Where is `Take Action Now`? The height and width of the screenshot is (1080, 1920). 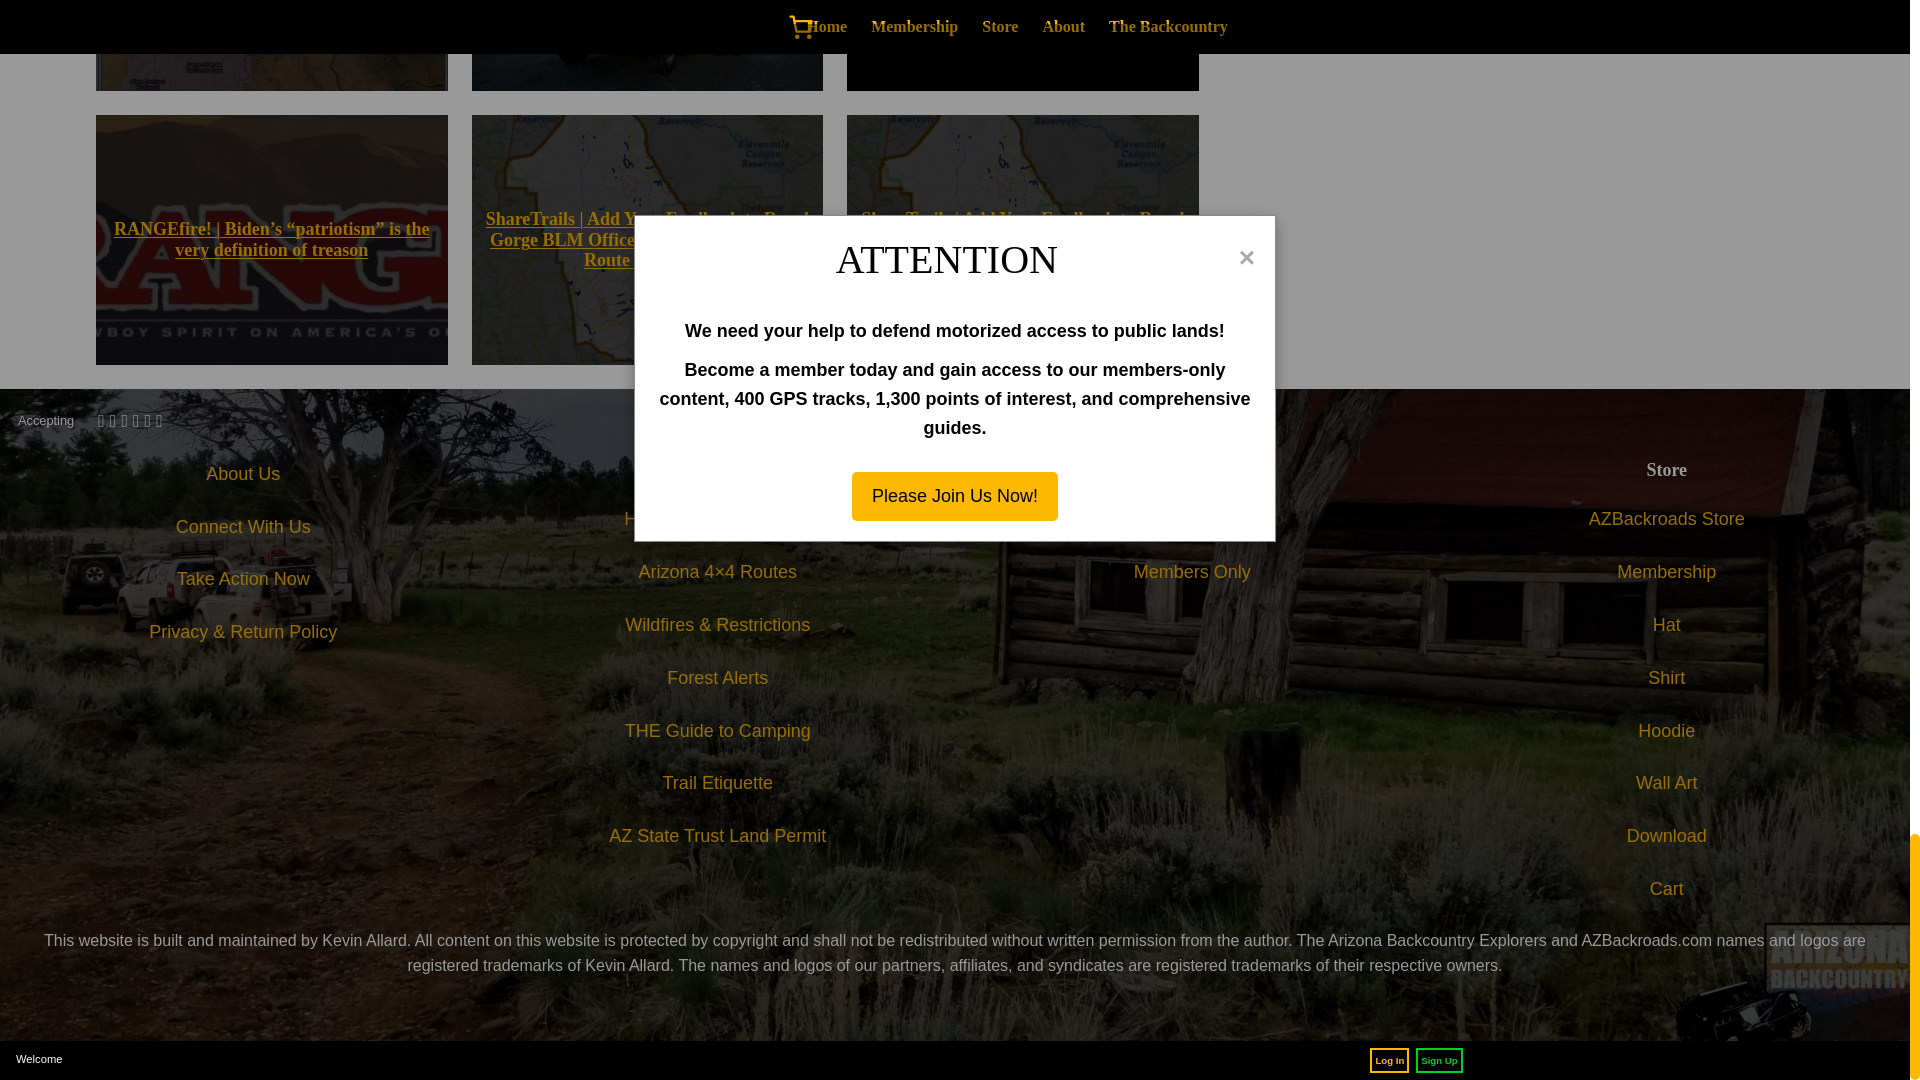 Take Action Now is located at coordinates (242, 579).